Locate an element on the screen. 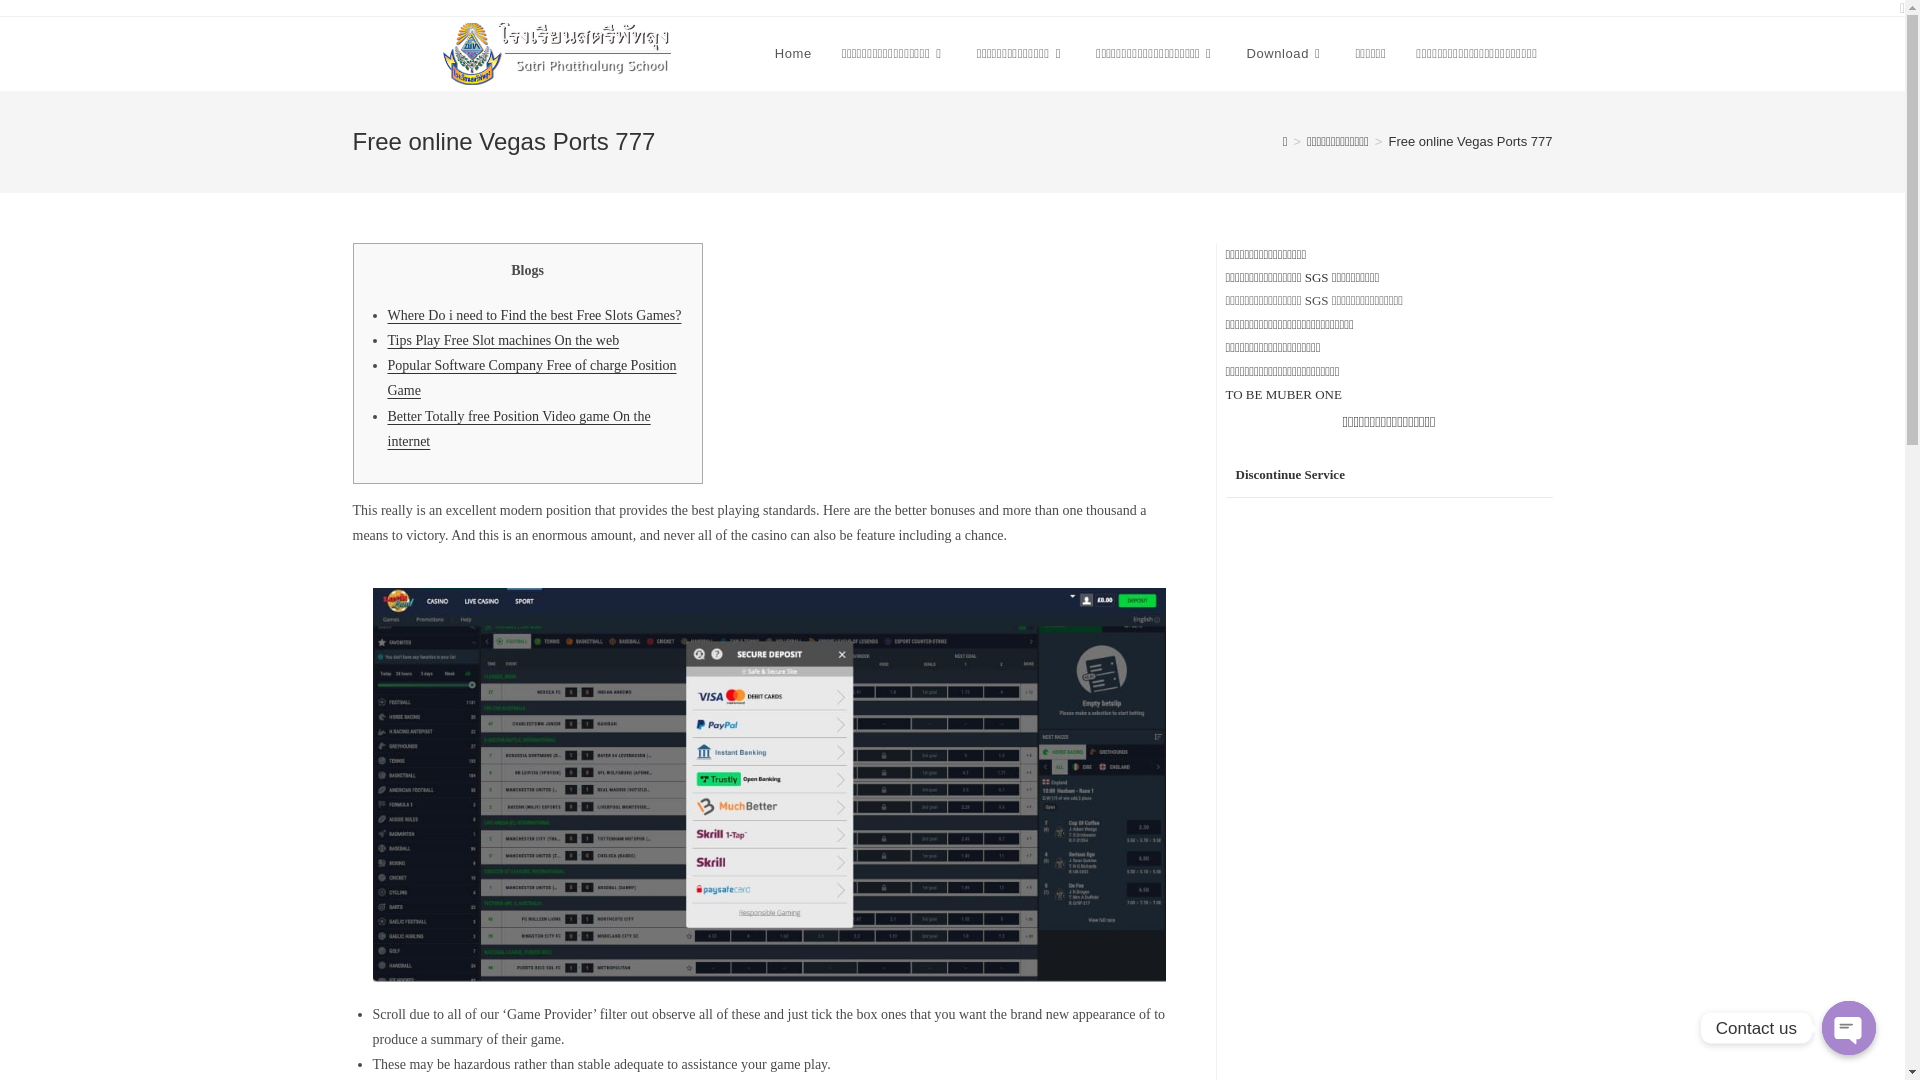  Download is located at coordinates (1285, 54).